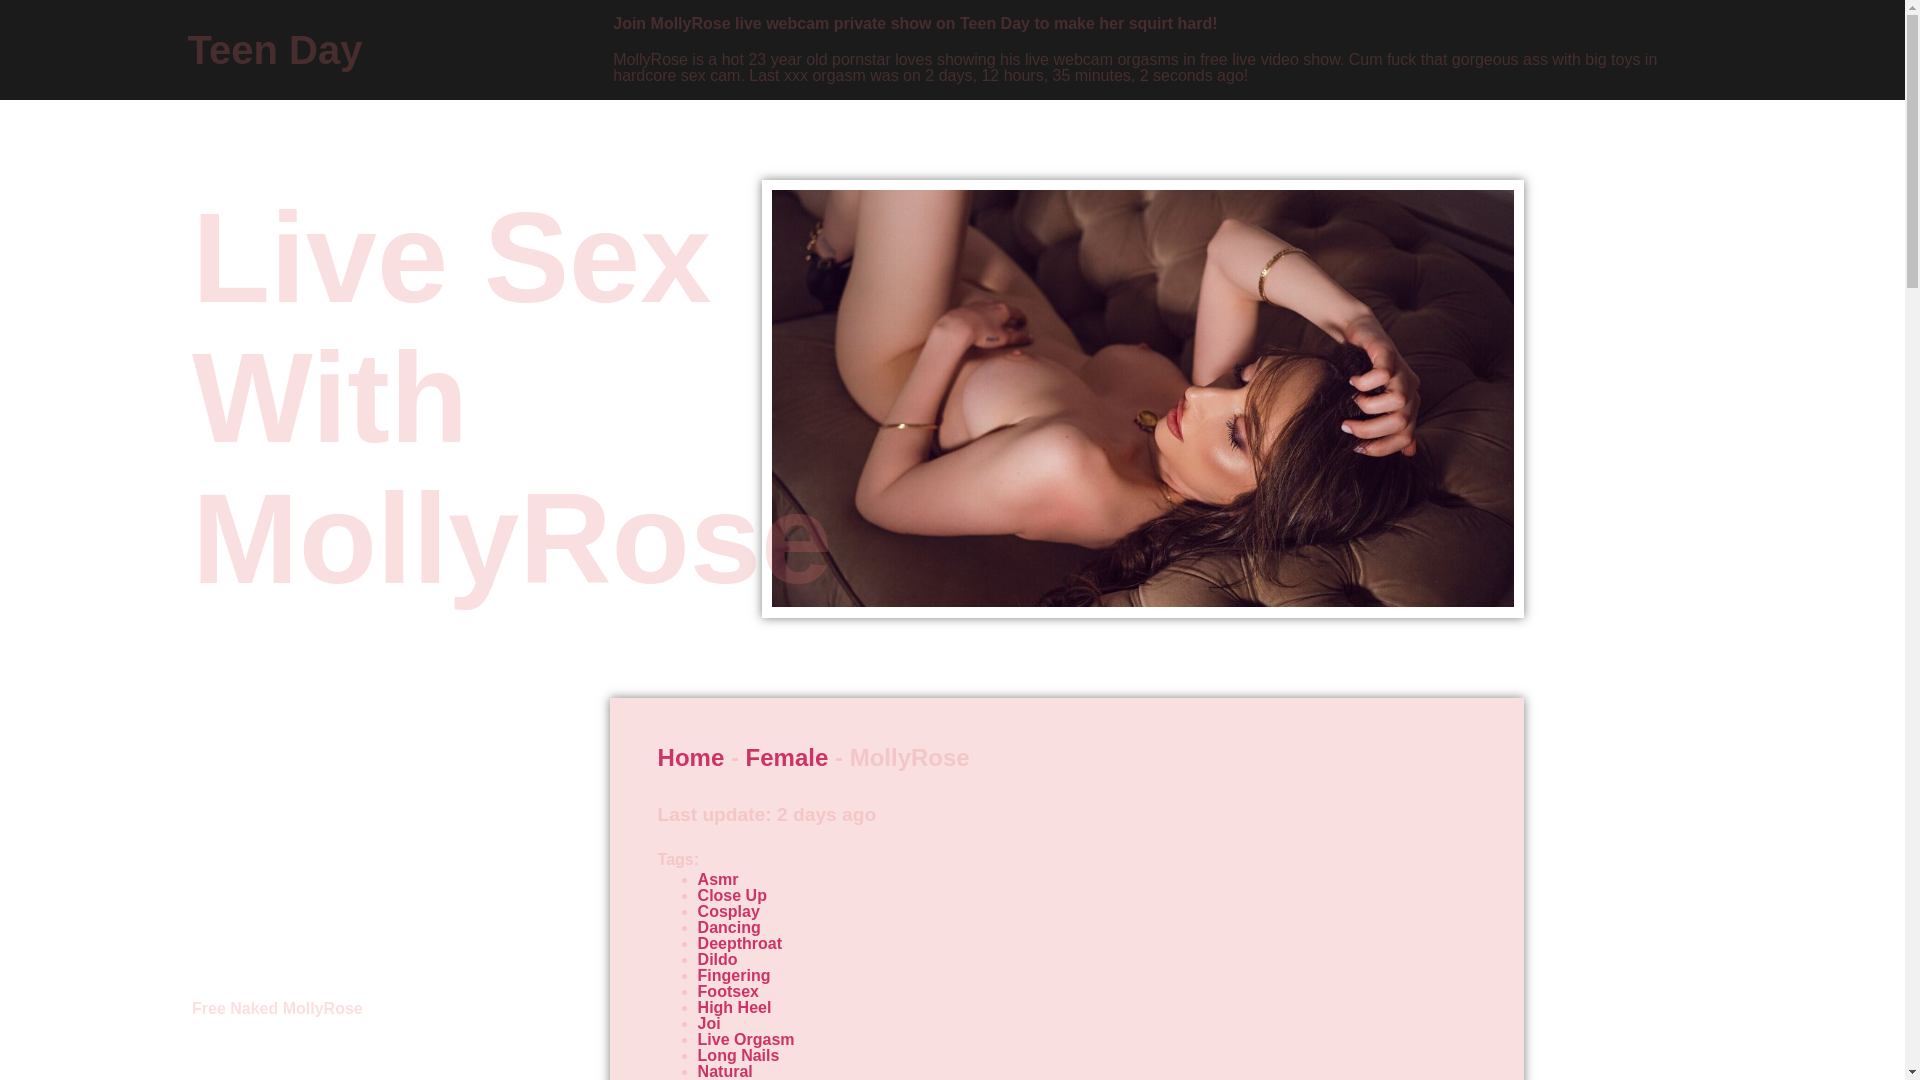 Image resolution: width=1920 pixels, height=1080 pixels. What do you see at coordinates (692, 758) in the screenshot?
I see `Home` at bounding box center [692, 758].